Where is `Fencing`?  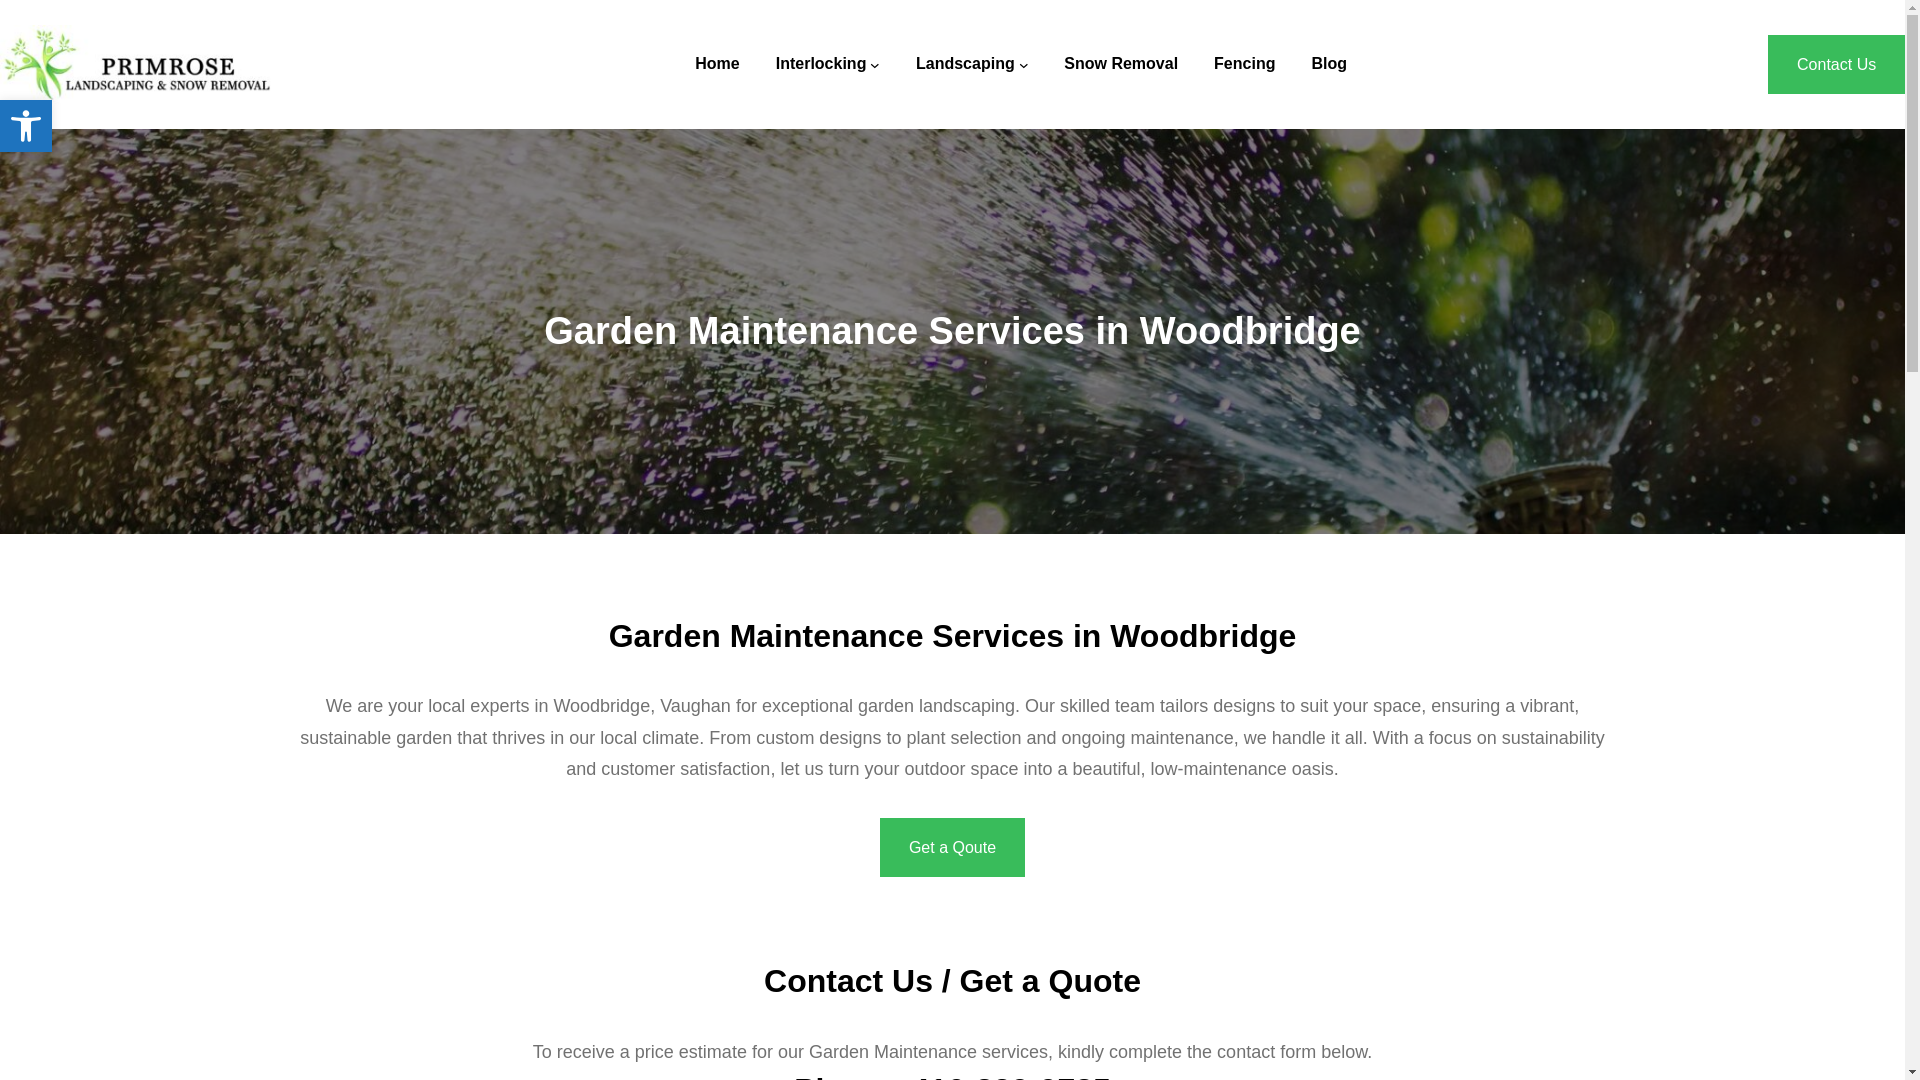
Fencing is located at coordinates (965, 63).